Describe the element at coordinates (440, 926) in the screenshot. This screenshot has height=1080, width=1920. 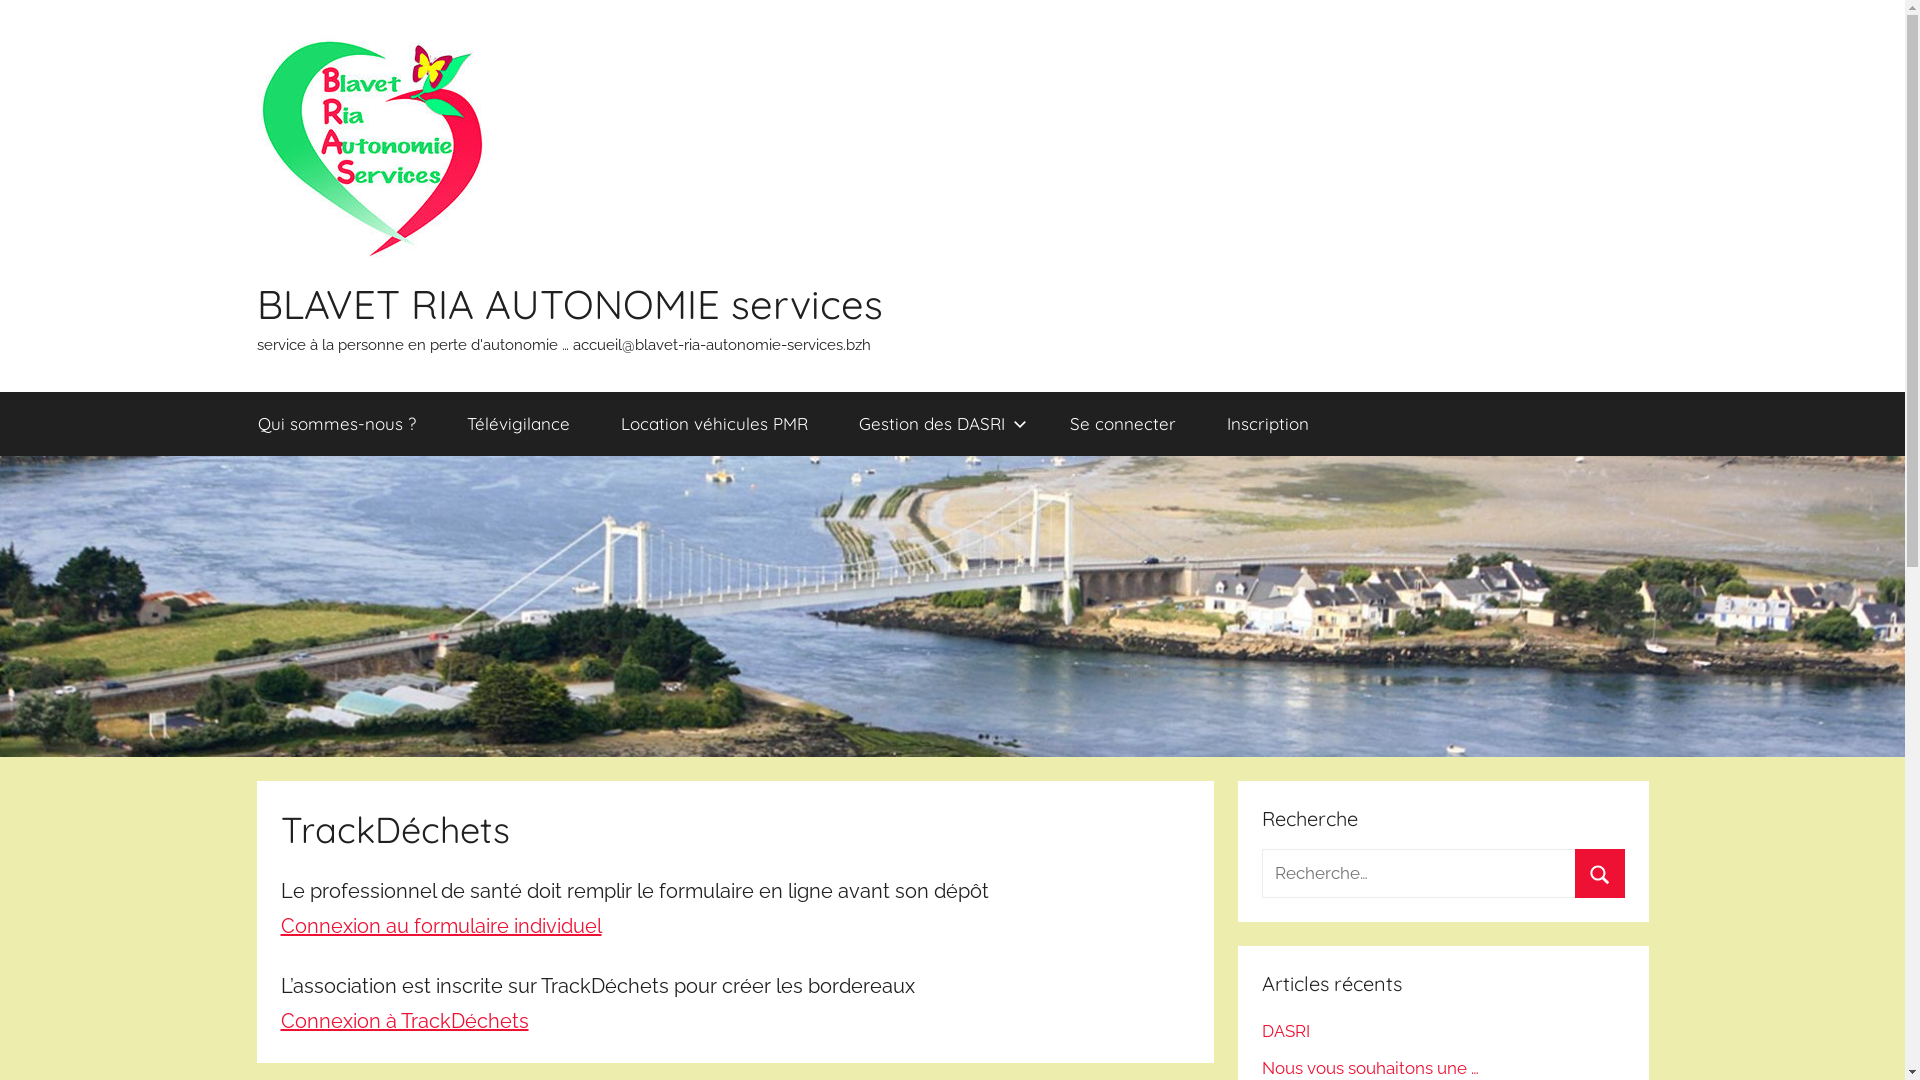
I see `Connexion au formulaire individuel` at that location.